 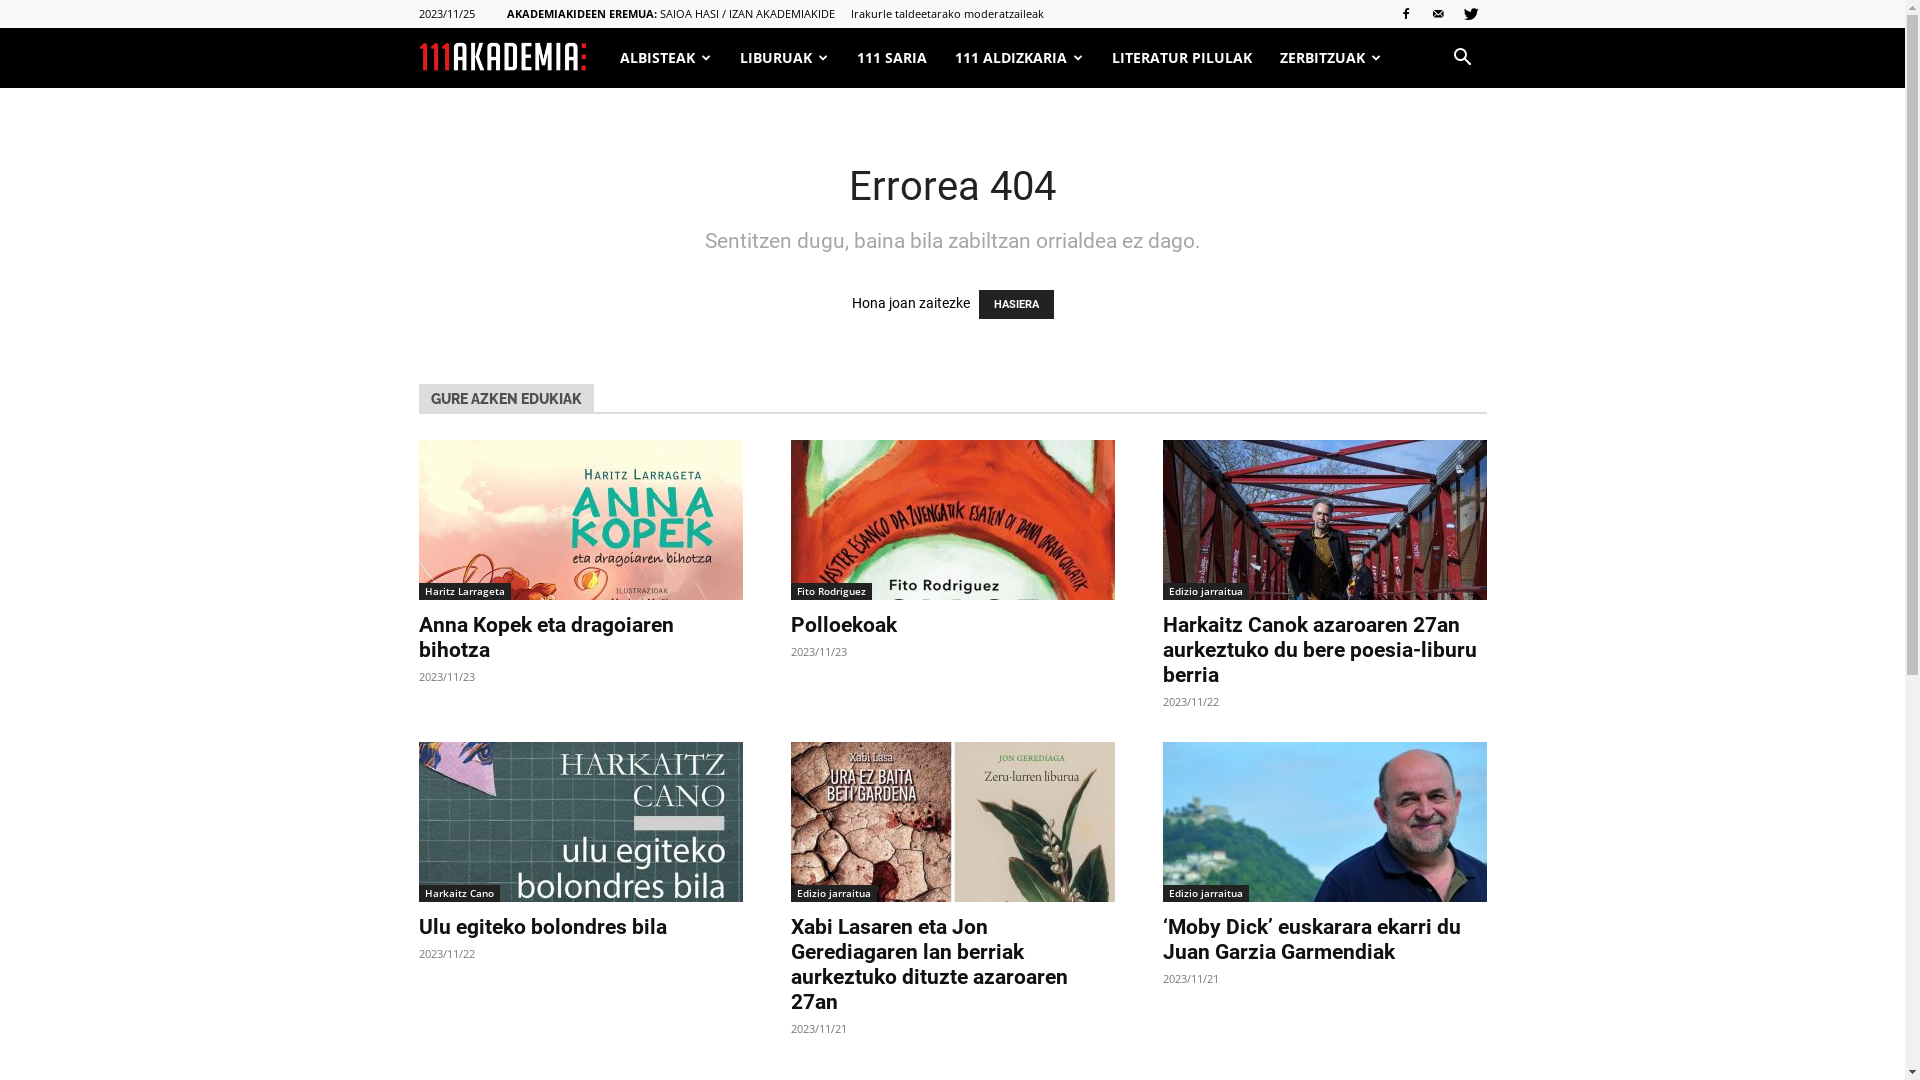 What do you see at coordinates (784, 58) in the screenshot?
I see `LIBURUAK` at bounding box center [784, 58].